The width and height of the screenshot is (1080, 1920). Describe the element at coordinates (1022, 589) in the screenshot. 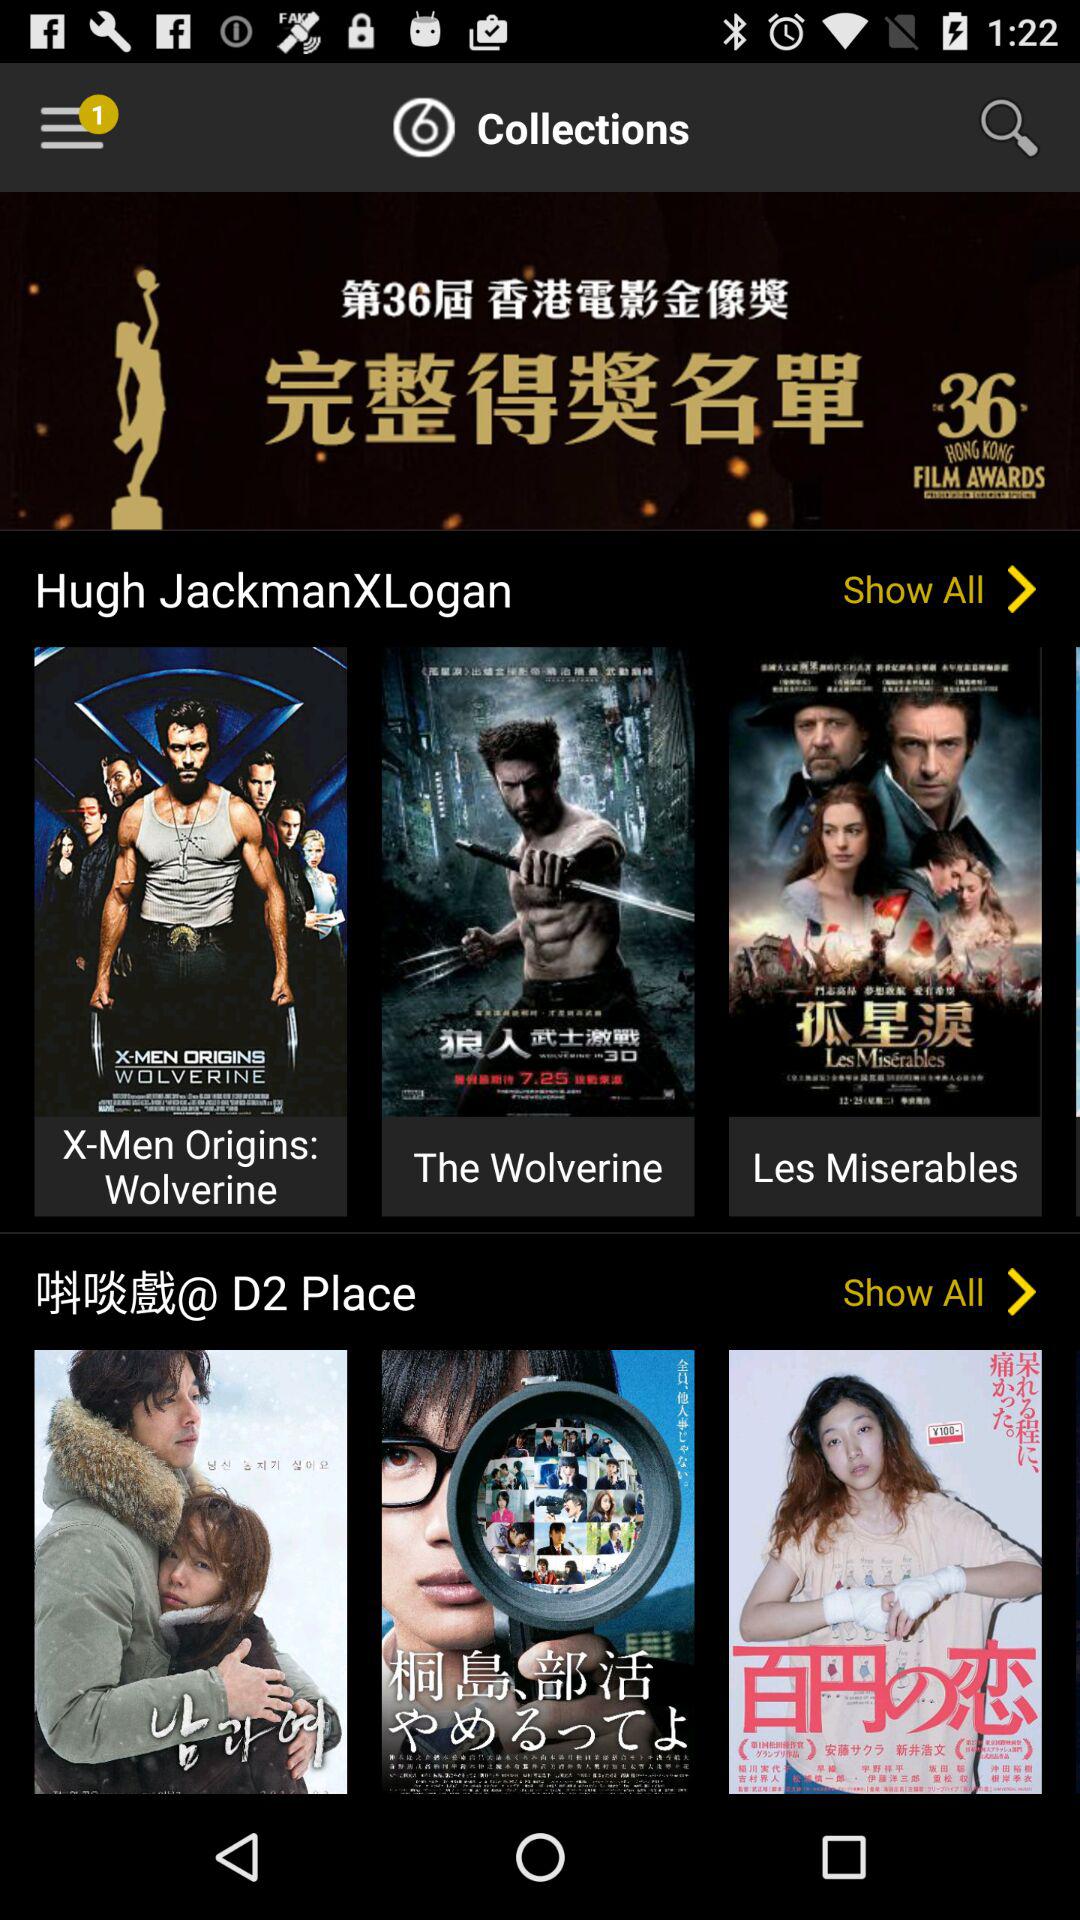

I see `the button right to first text of show all` at that location.